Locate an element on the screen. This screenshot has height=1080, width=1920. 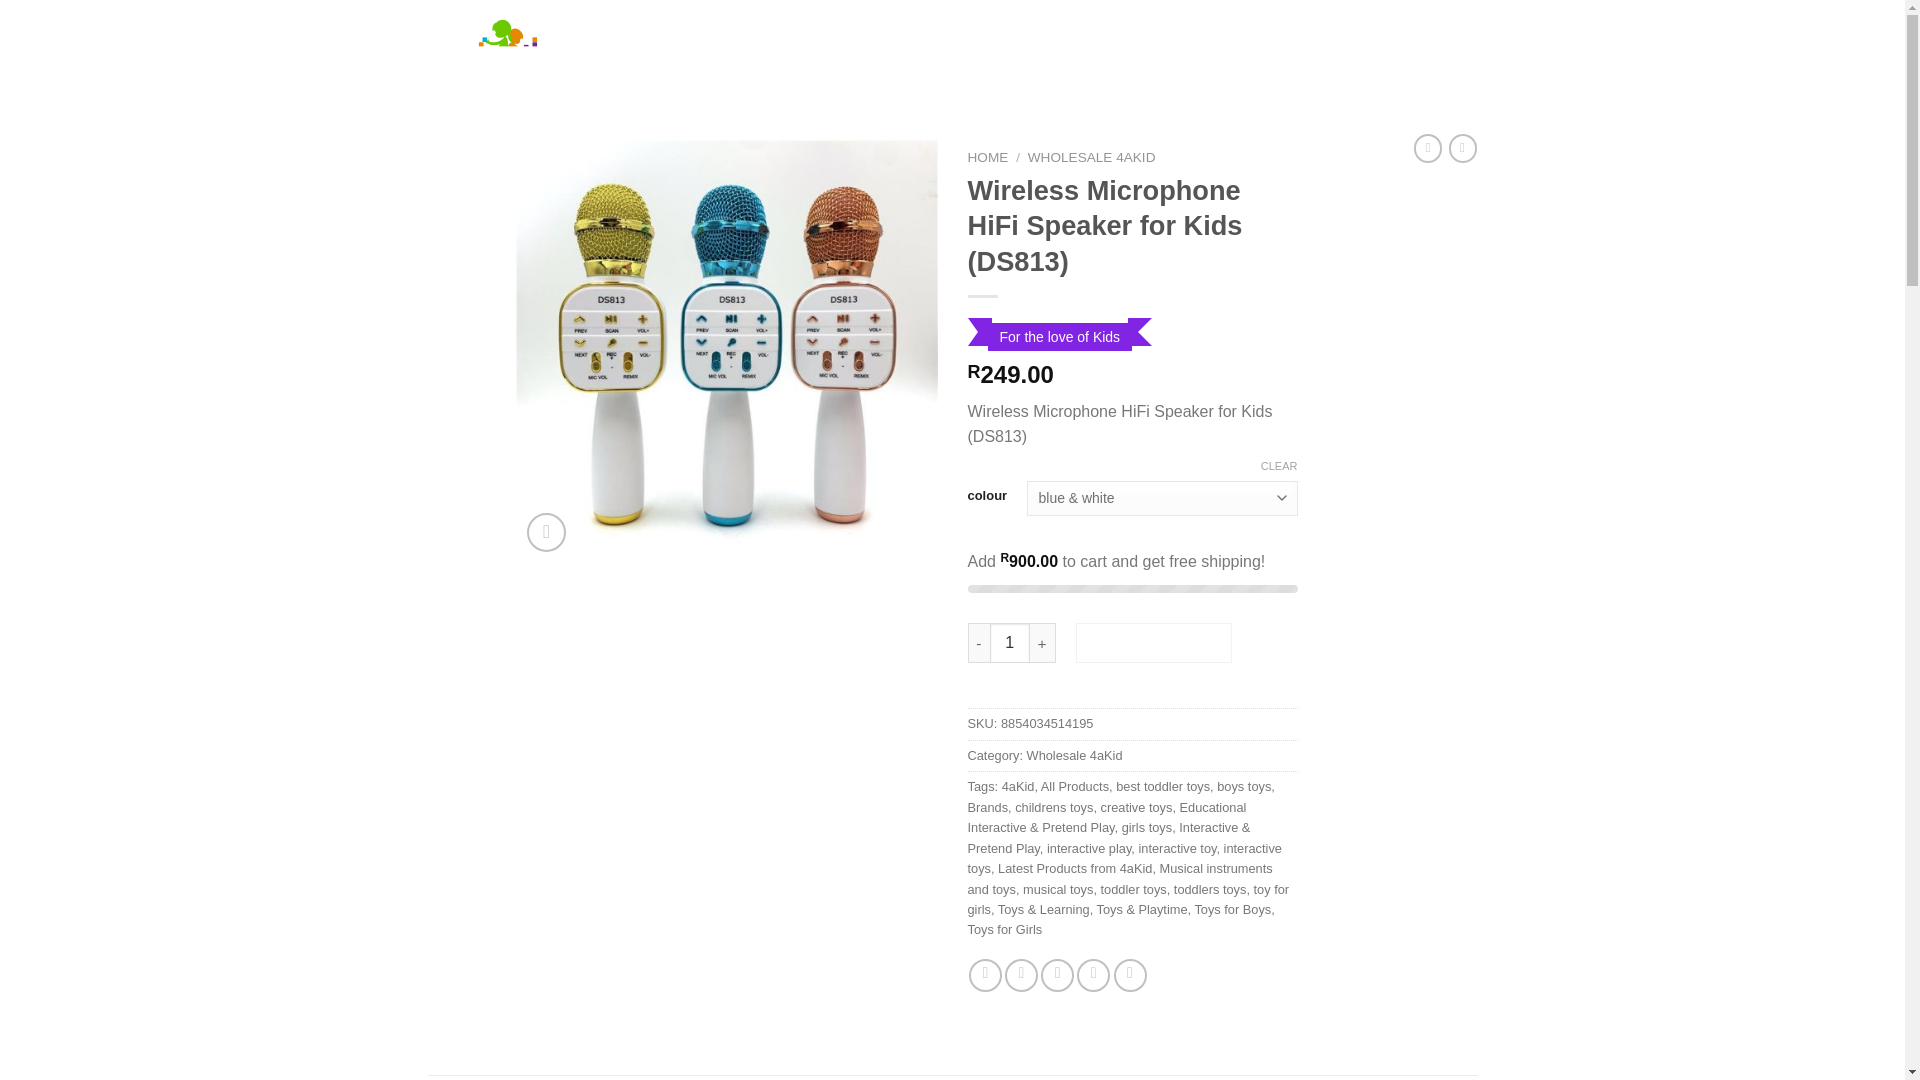
FAQ is located at coordinates (960, 37).